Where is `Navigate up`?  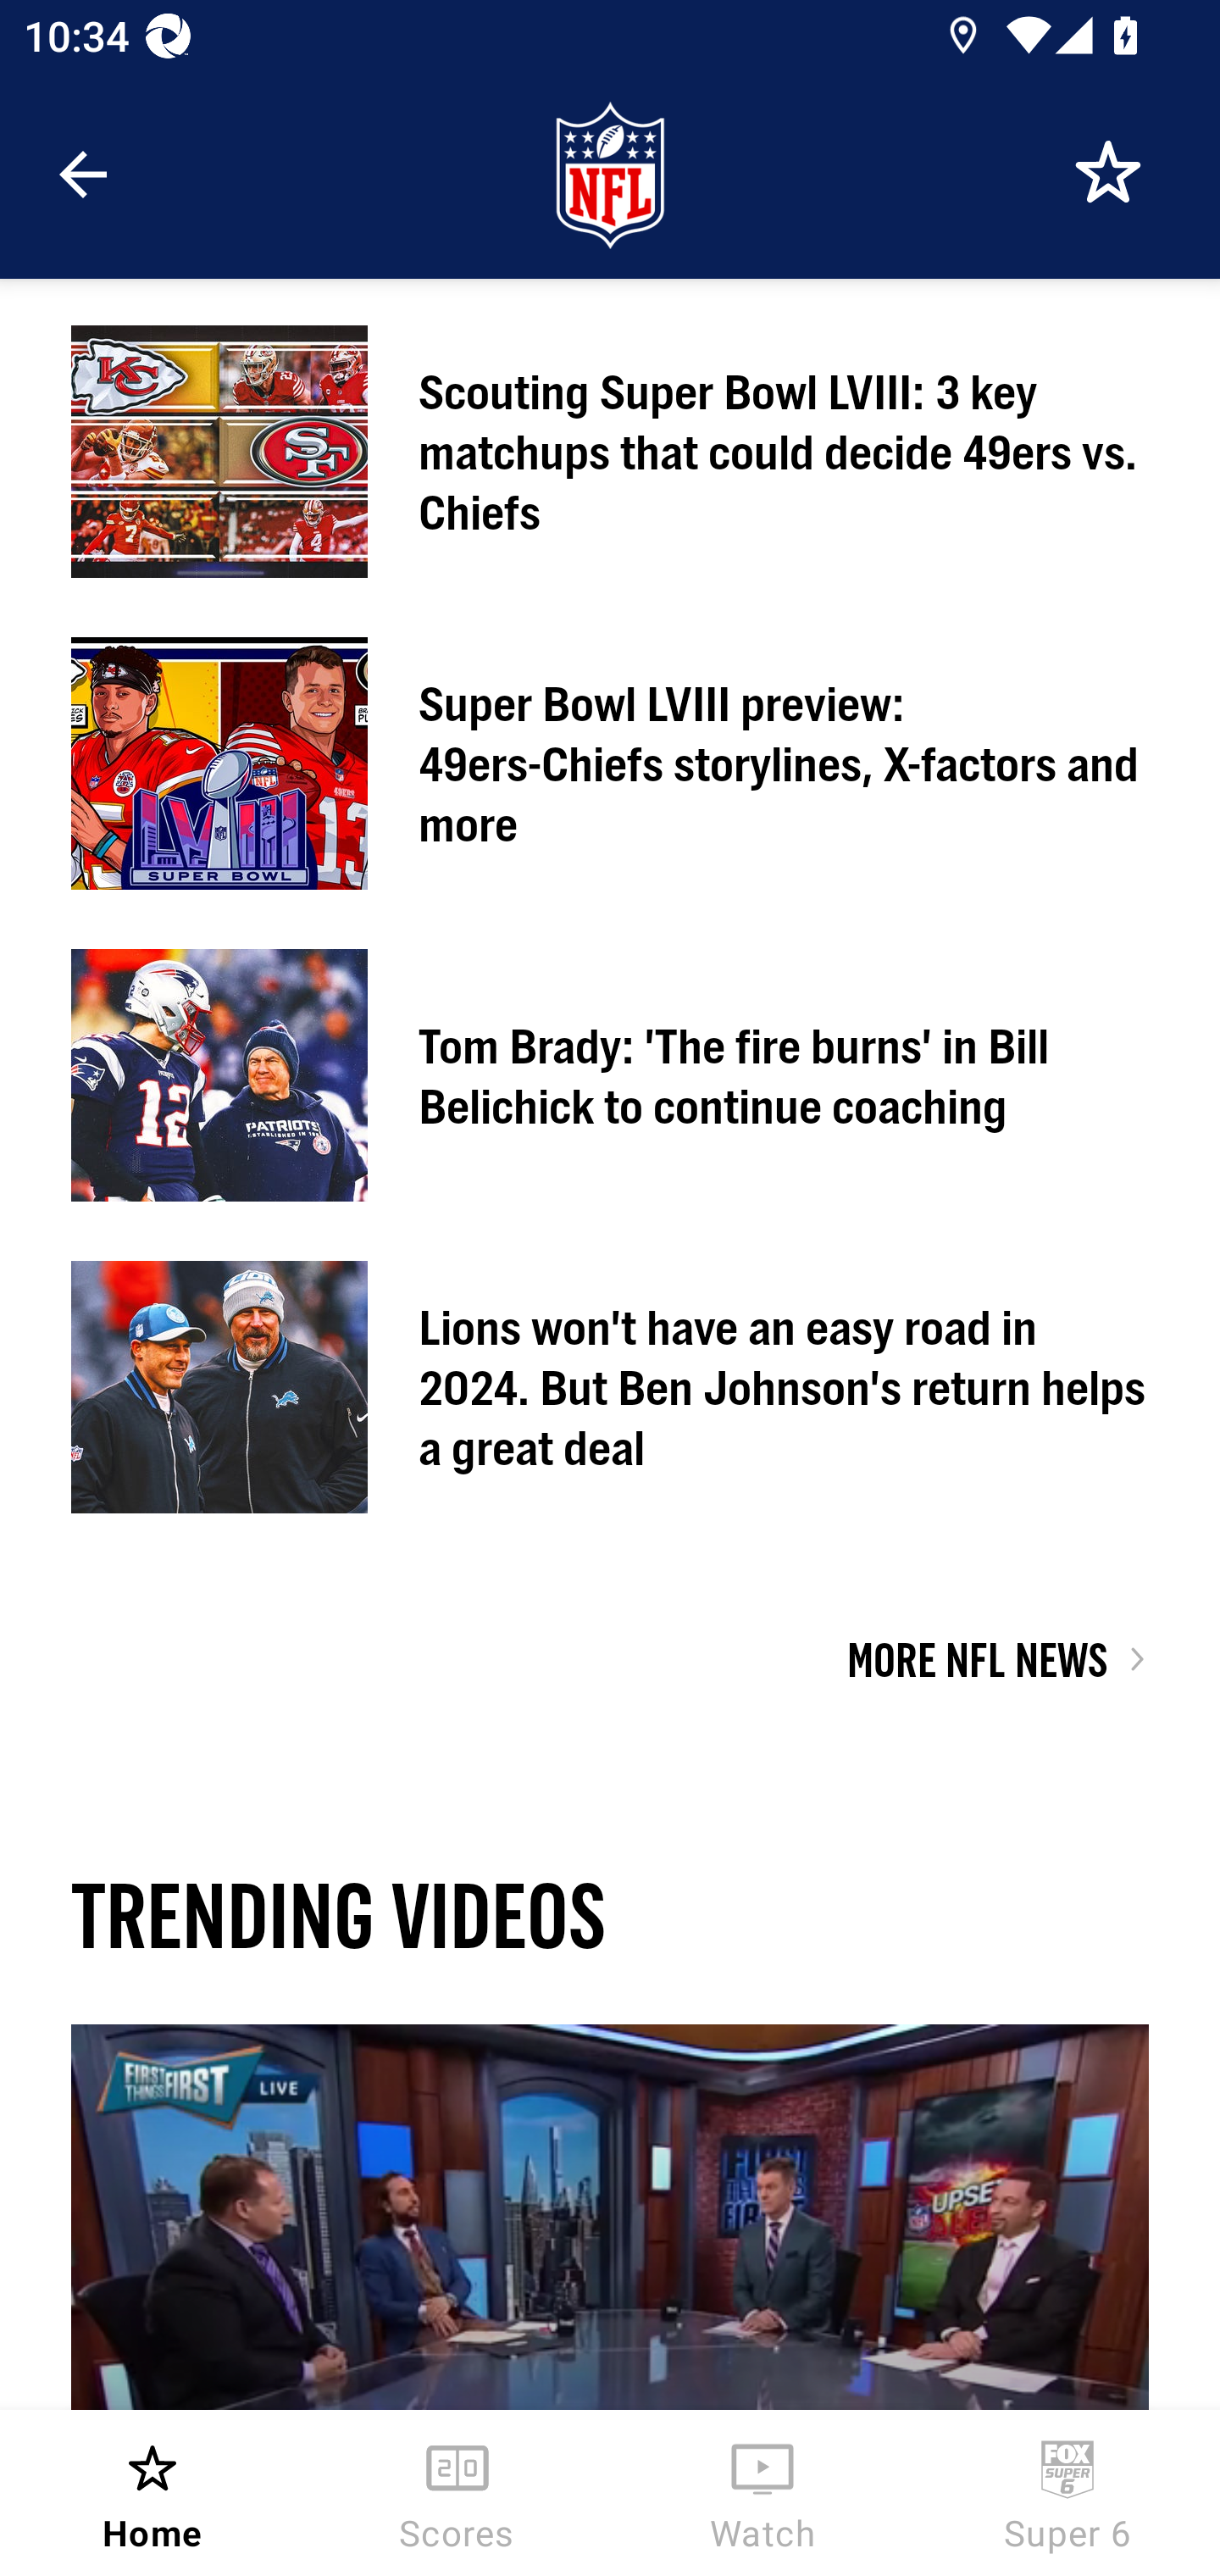 Navigate up is located at coordinates (83, 175).